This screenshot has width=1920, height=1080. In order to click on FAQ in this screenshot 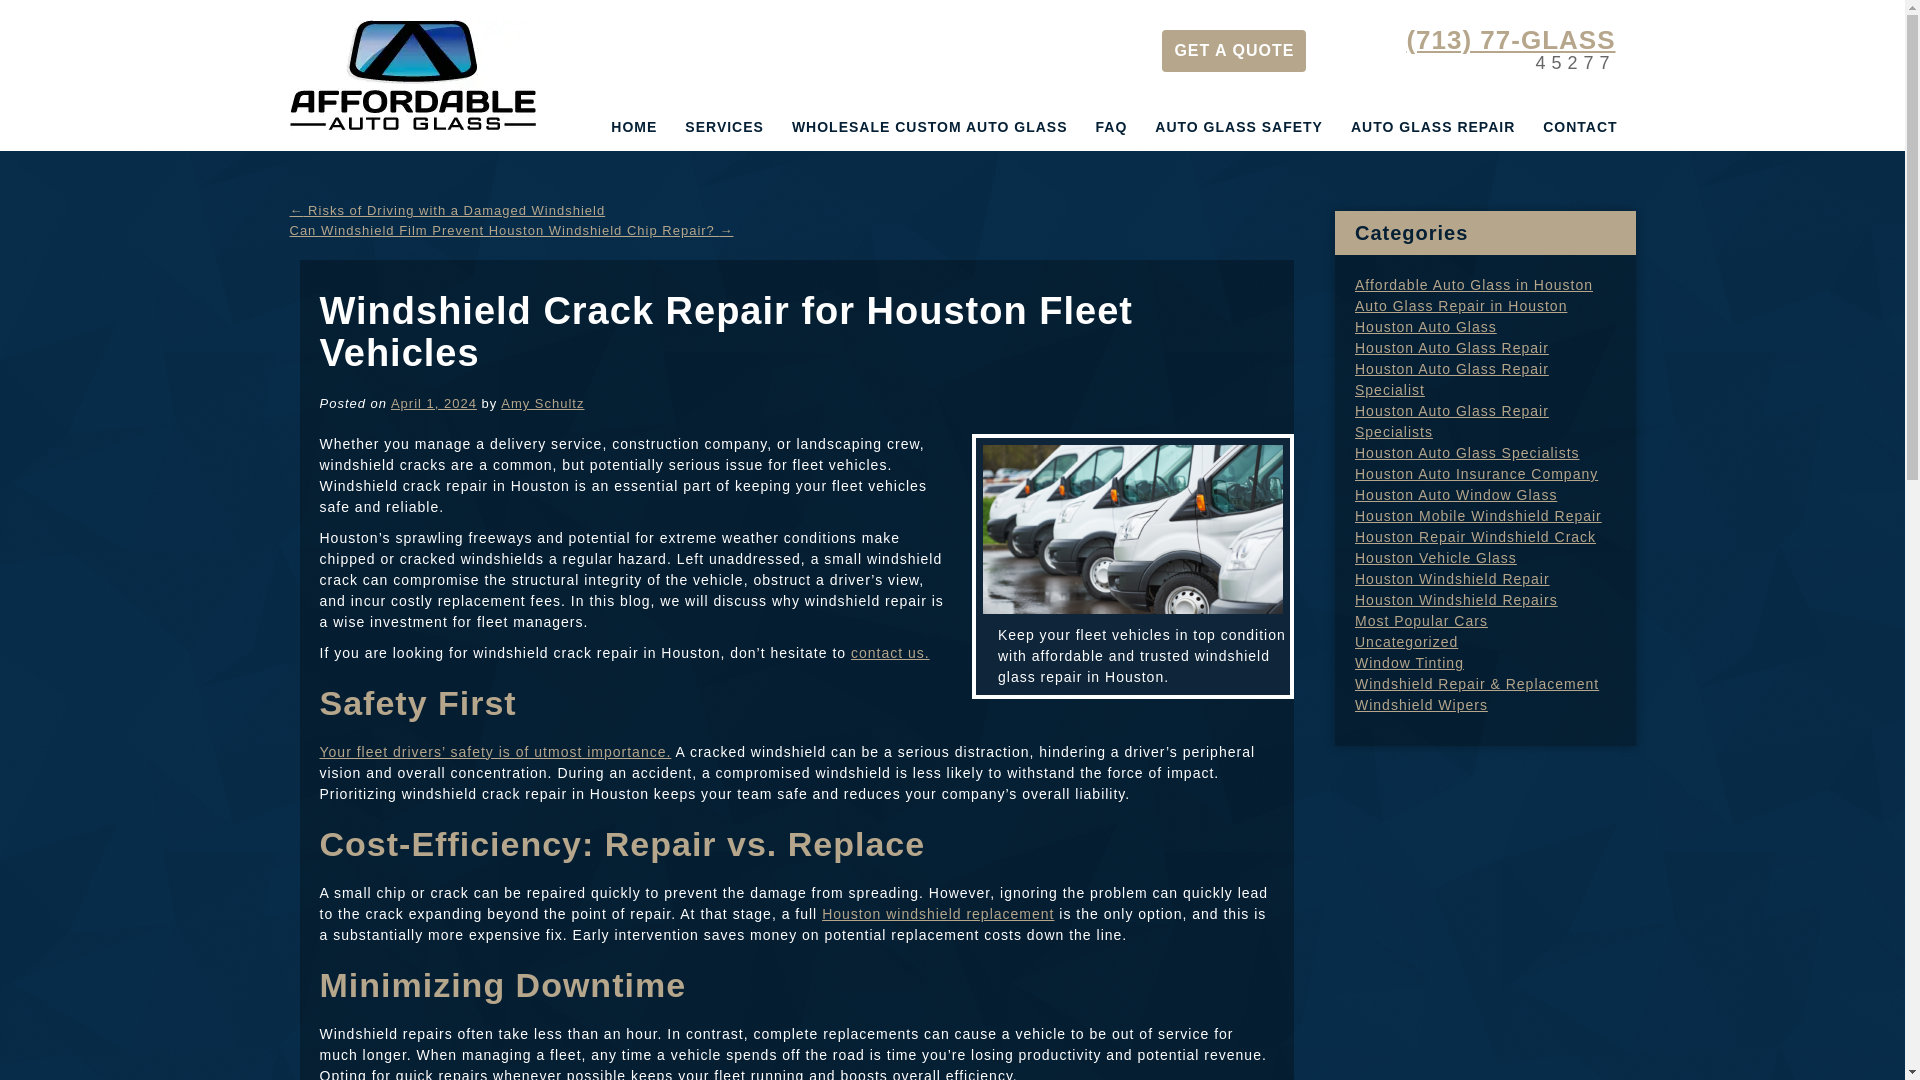, I will do `click(1112, 126)`.